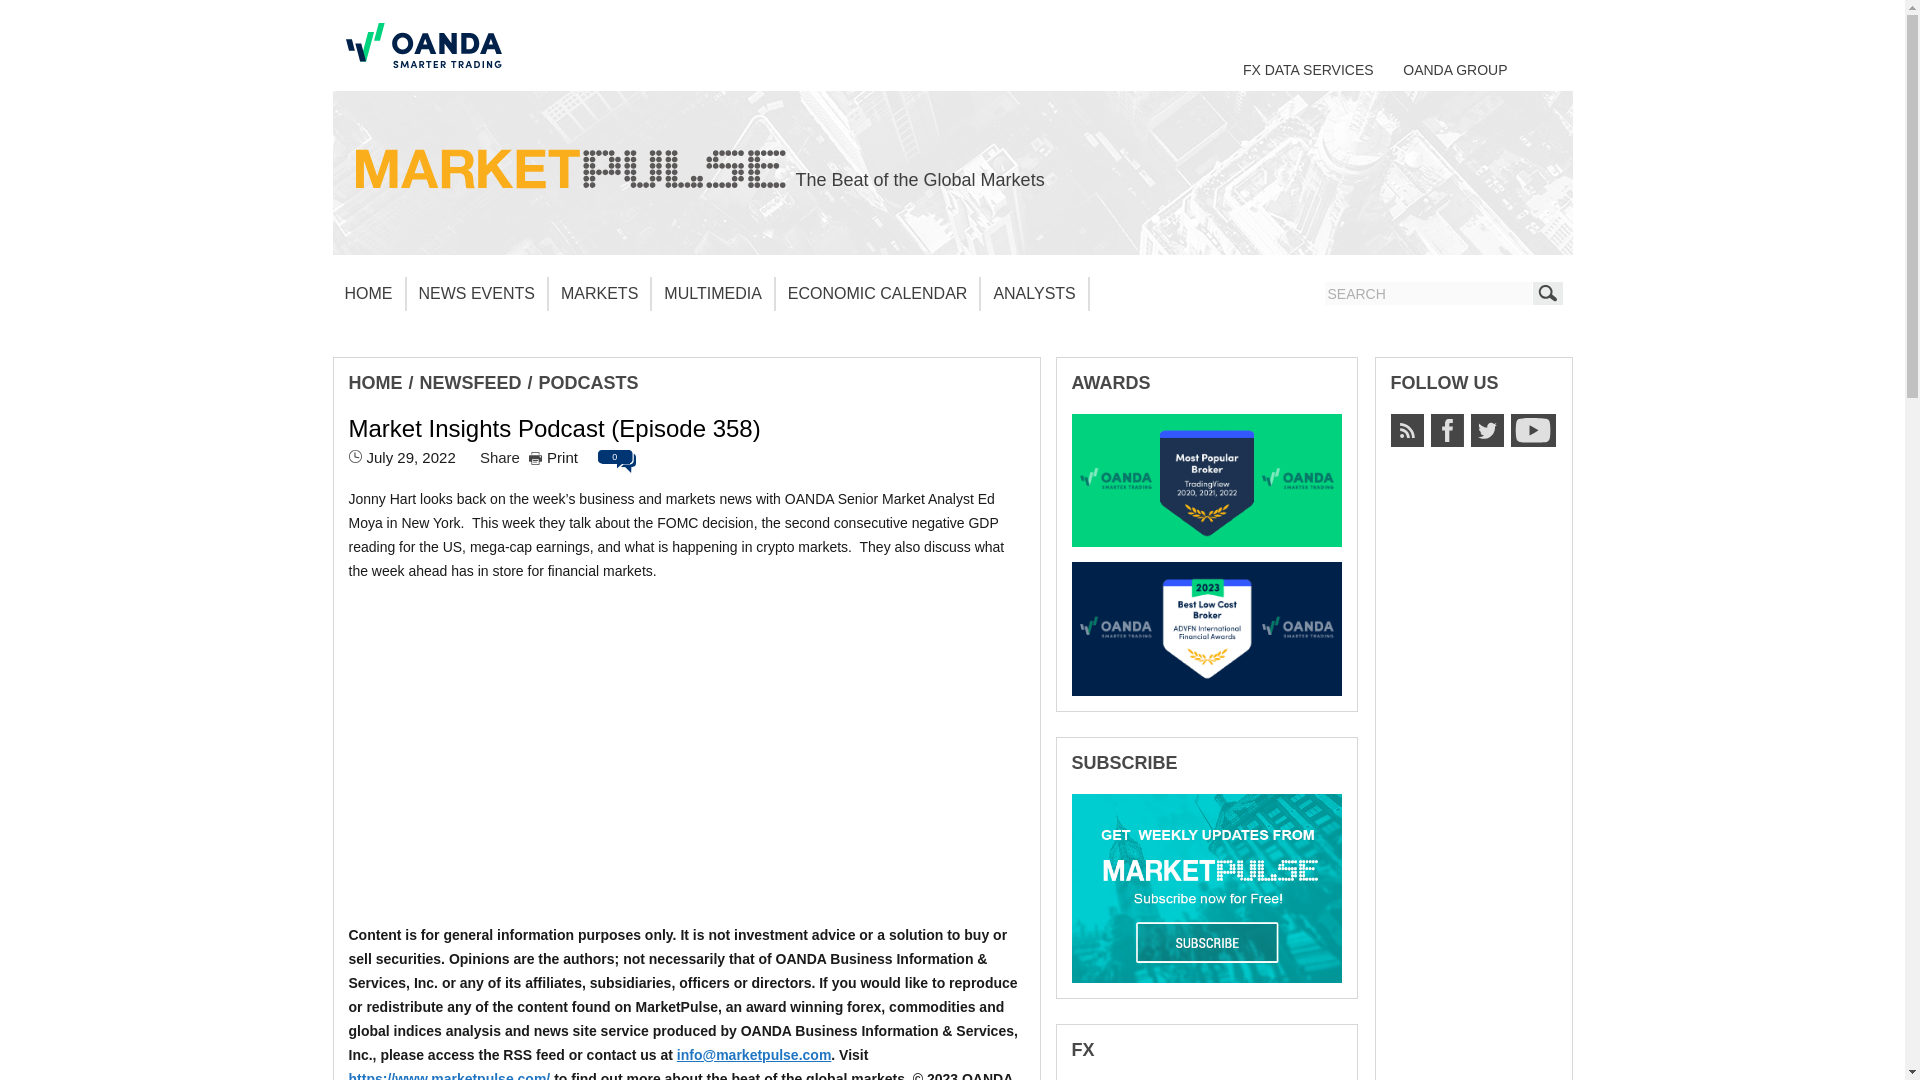  Describe the element at coordinates (712, 294) in the screenshot. I see `MULTIMEDIA` at that location.